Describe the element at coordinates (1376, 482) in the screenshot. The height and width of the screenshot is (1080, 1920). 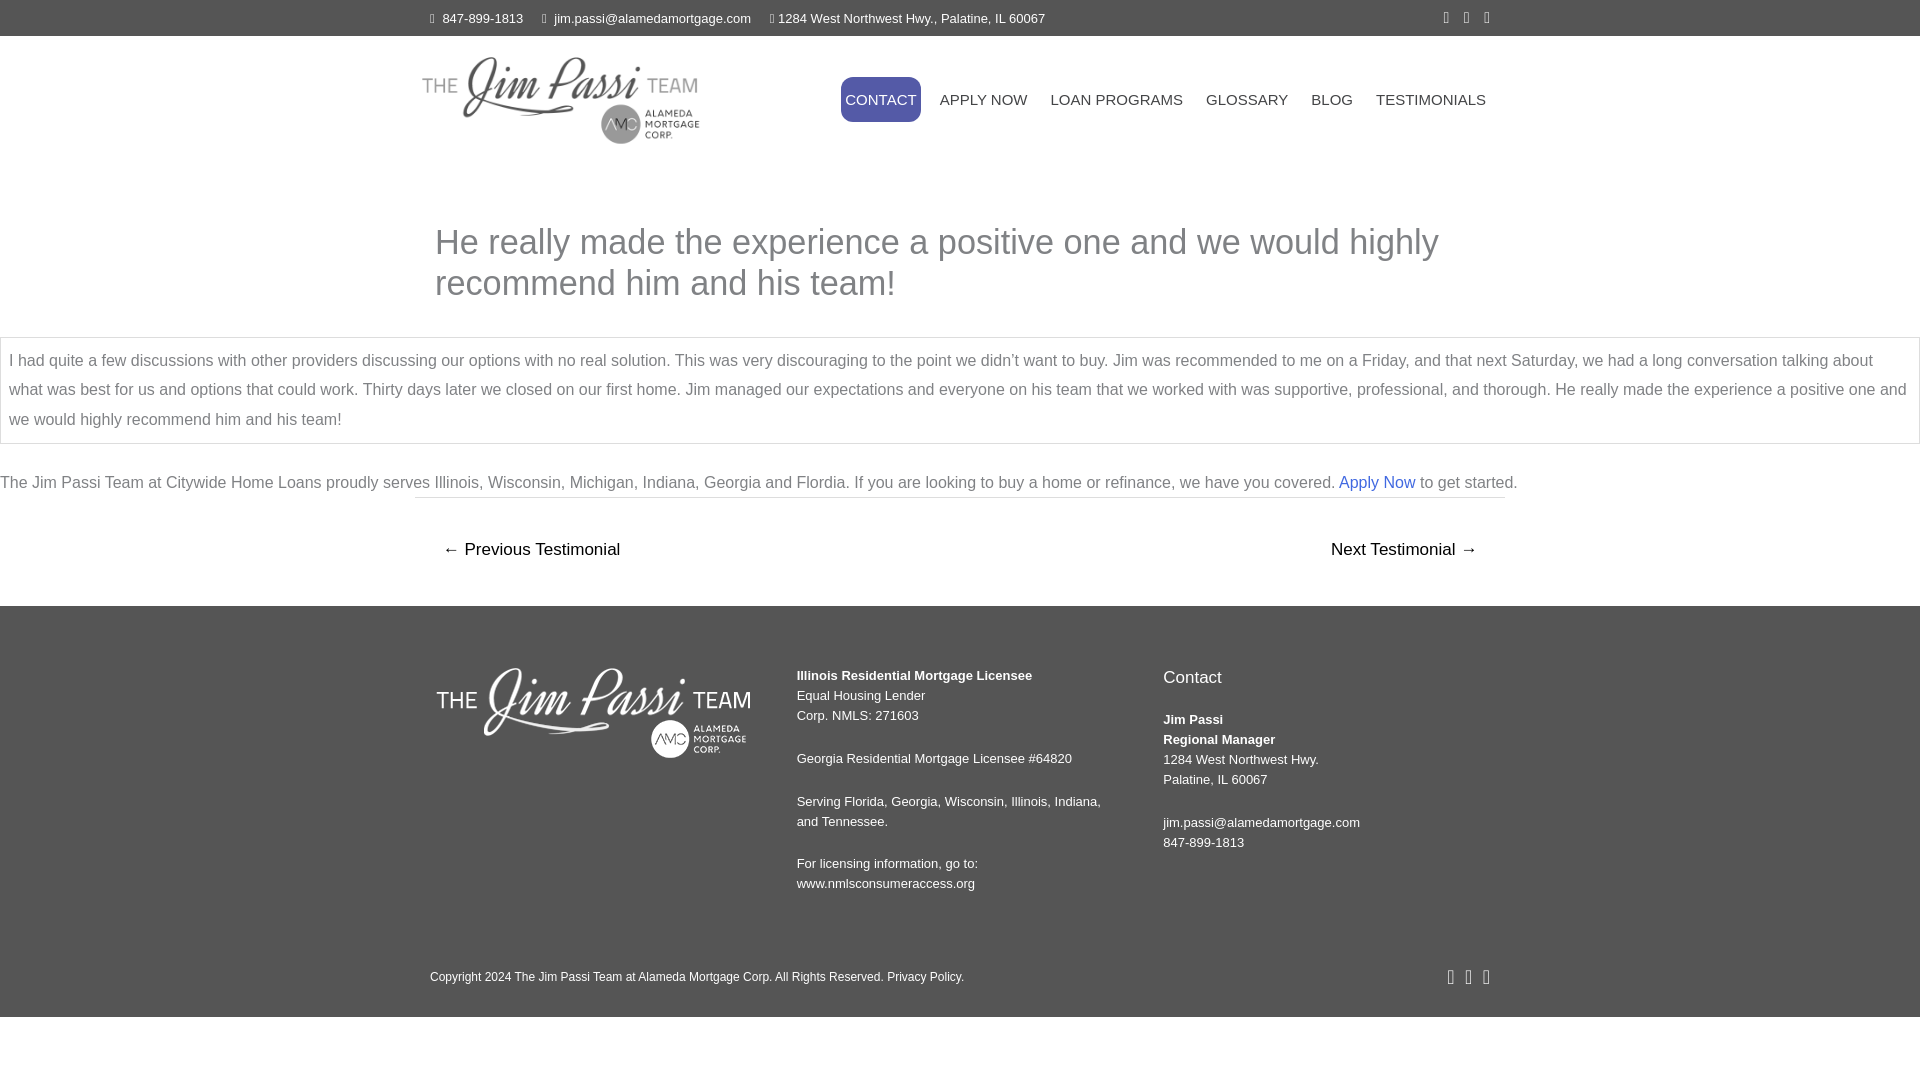
I see `Apply Now` at that location.